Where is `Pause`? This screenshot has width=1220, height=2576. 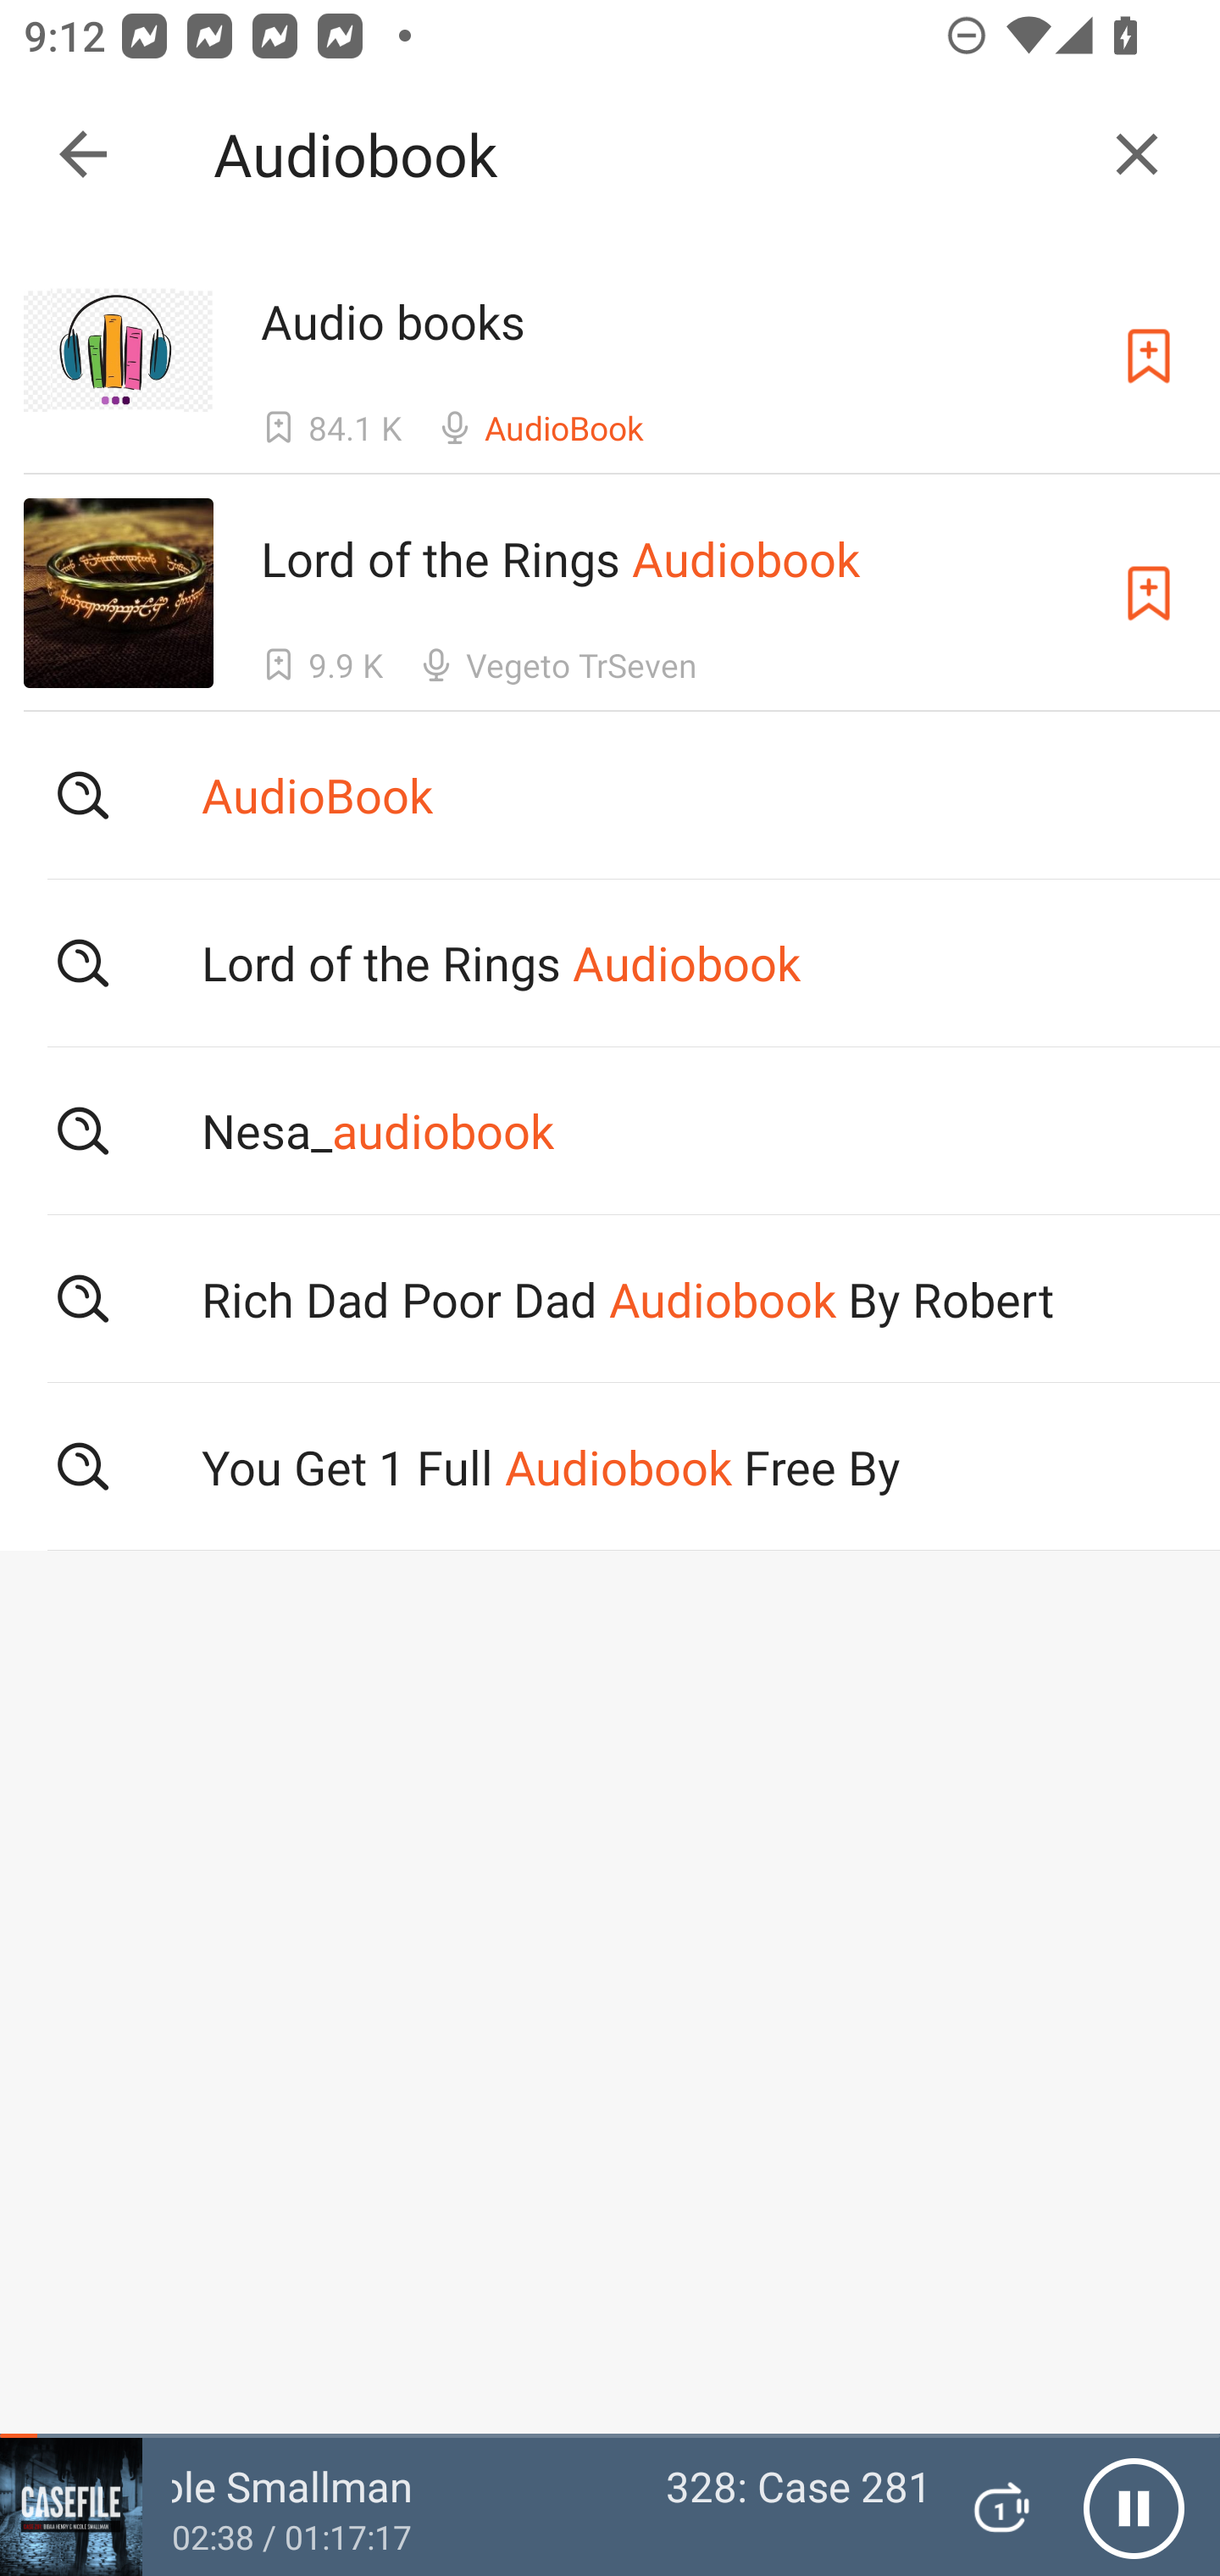 Pause is located at coordinates (1134, 2507).